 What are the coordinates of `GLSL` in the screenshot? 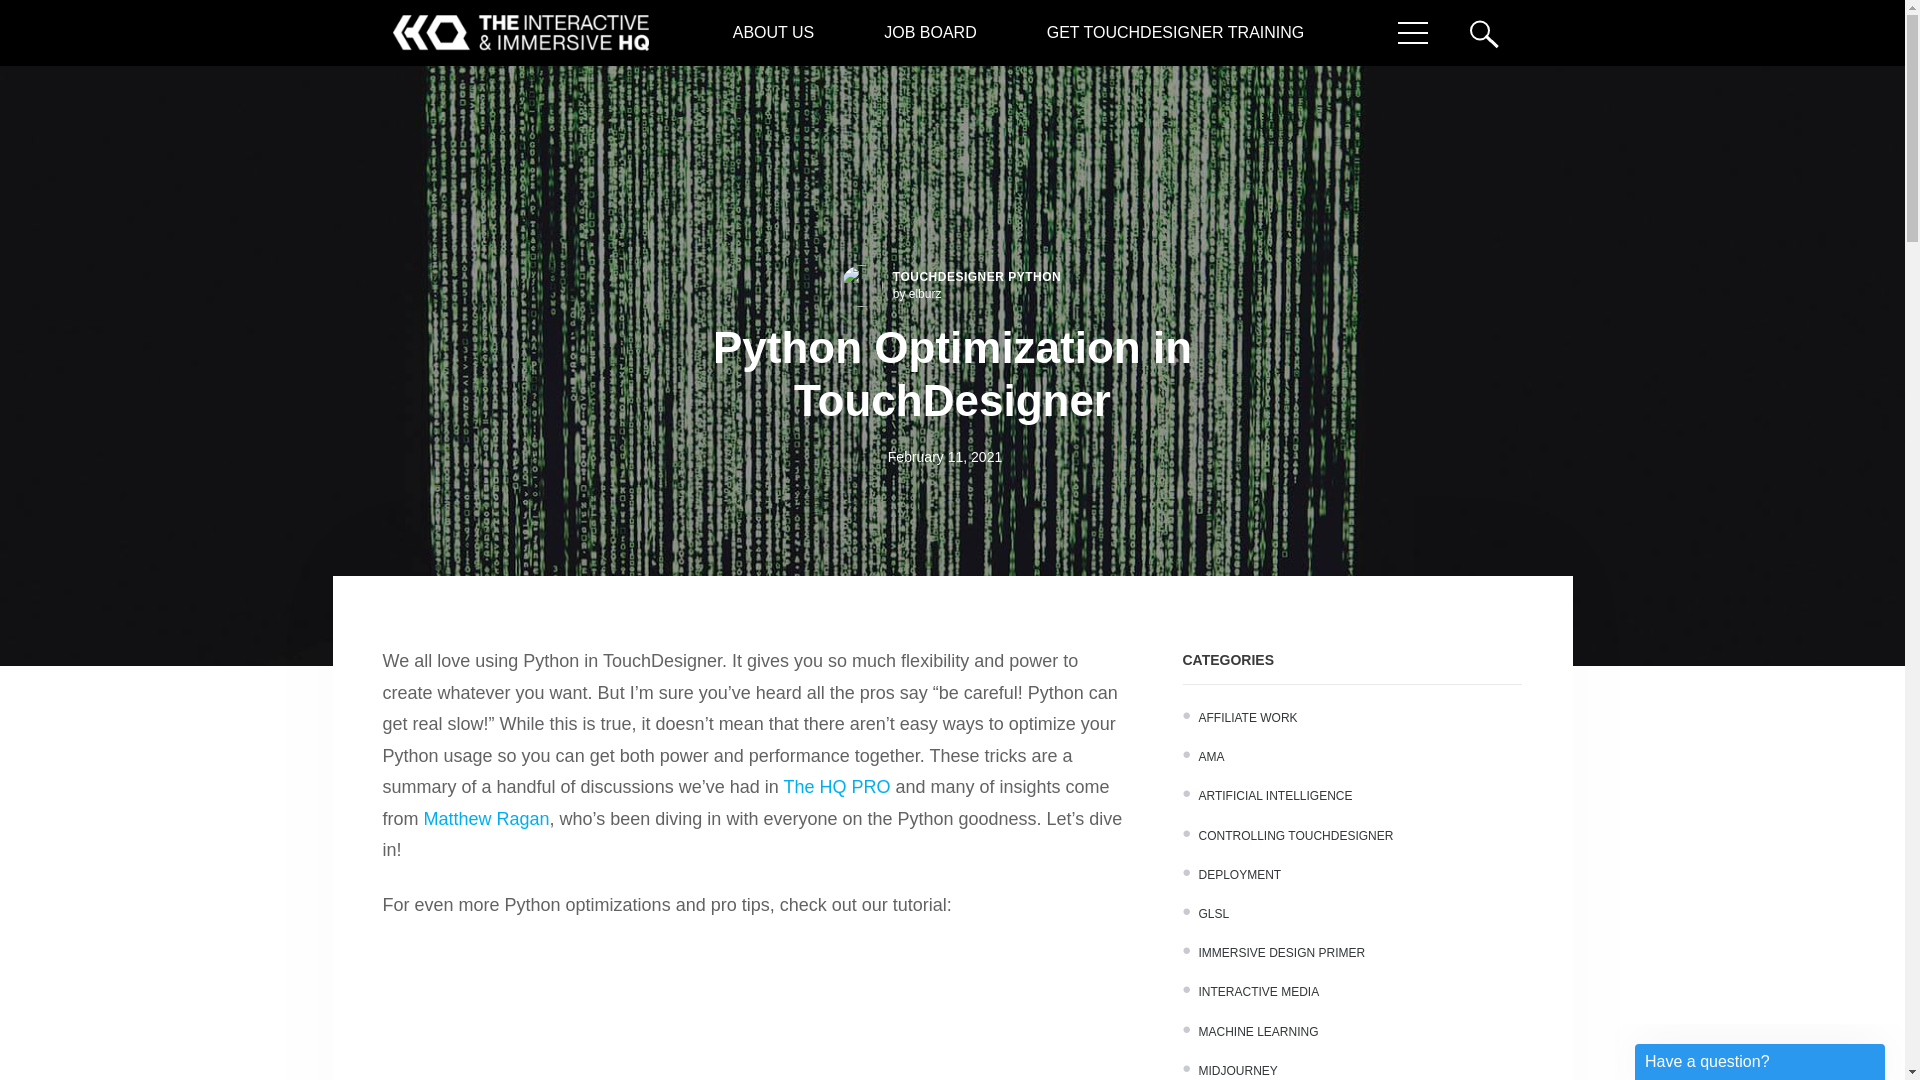 It's located at (1213, 914).